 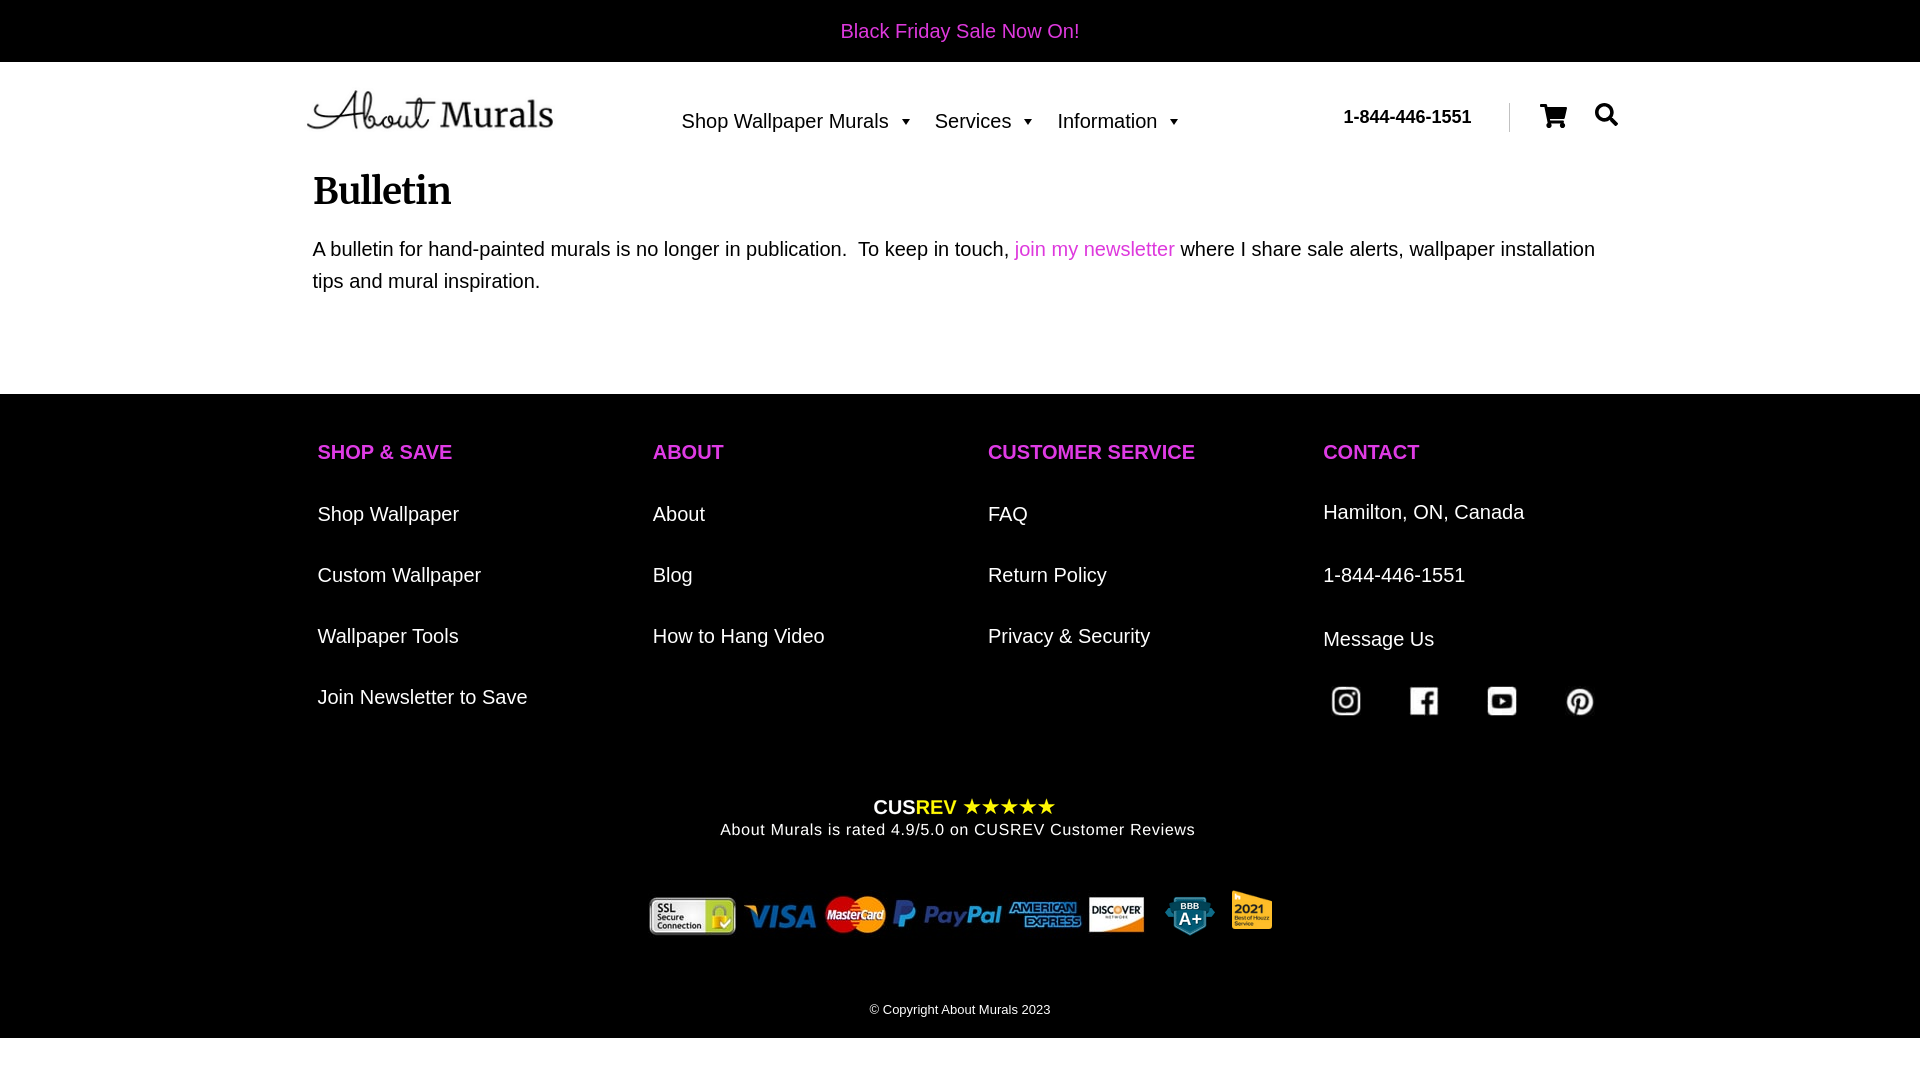 What do you see at coordinates (1068, 636) in the screenshot?
I see `Privacy & Security` at bounding box center [1068, 636].